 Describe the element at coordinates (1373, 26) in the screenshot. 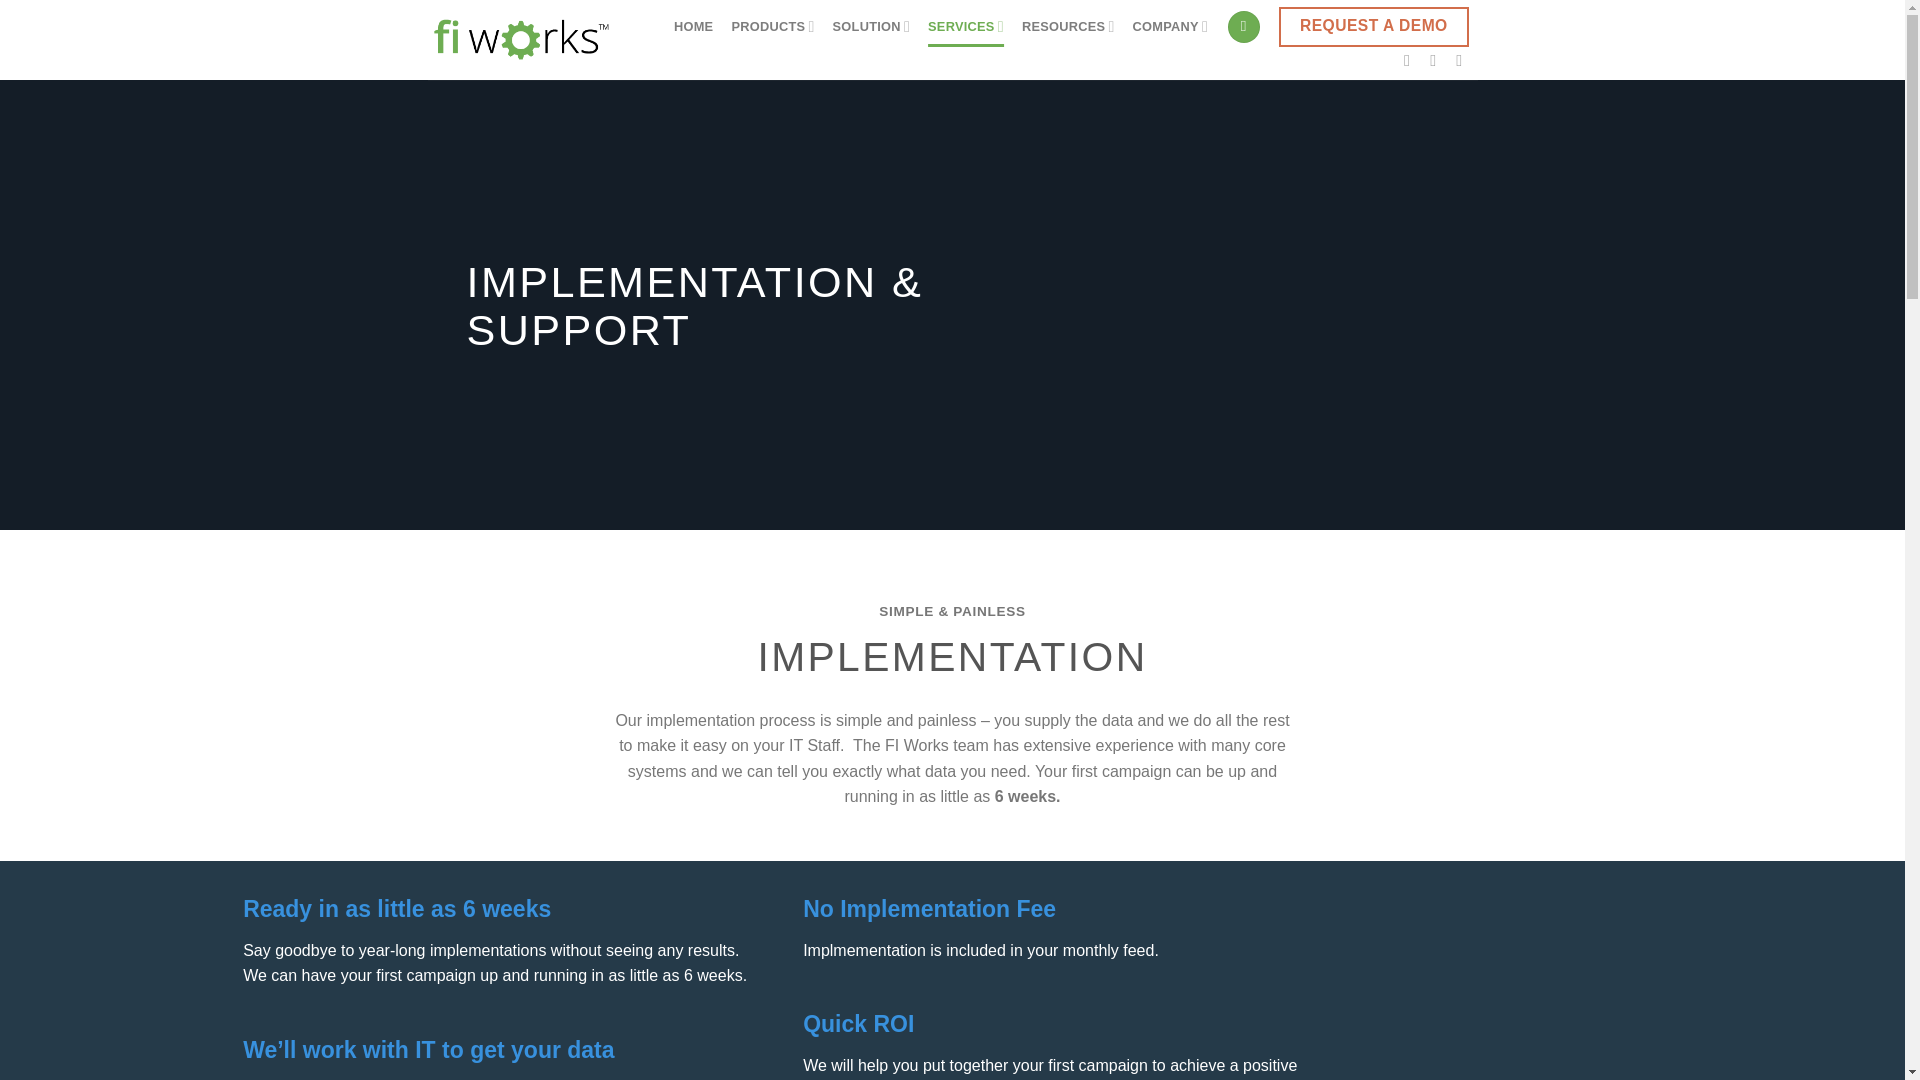

I see `REQUEST A DEMO` at that location.